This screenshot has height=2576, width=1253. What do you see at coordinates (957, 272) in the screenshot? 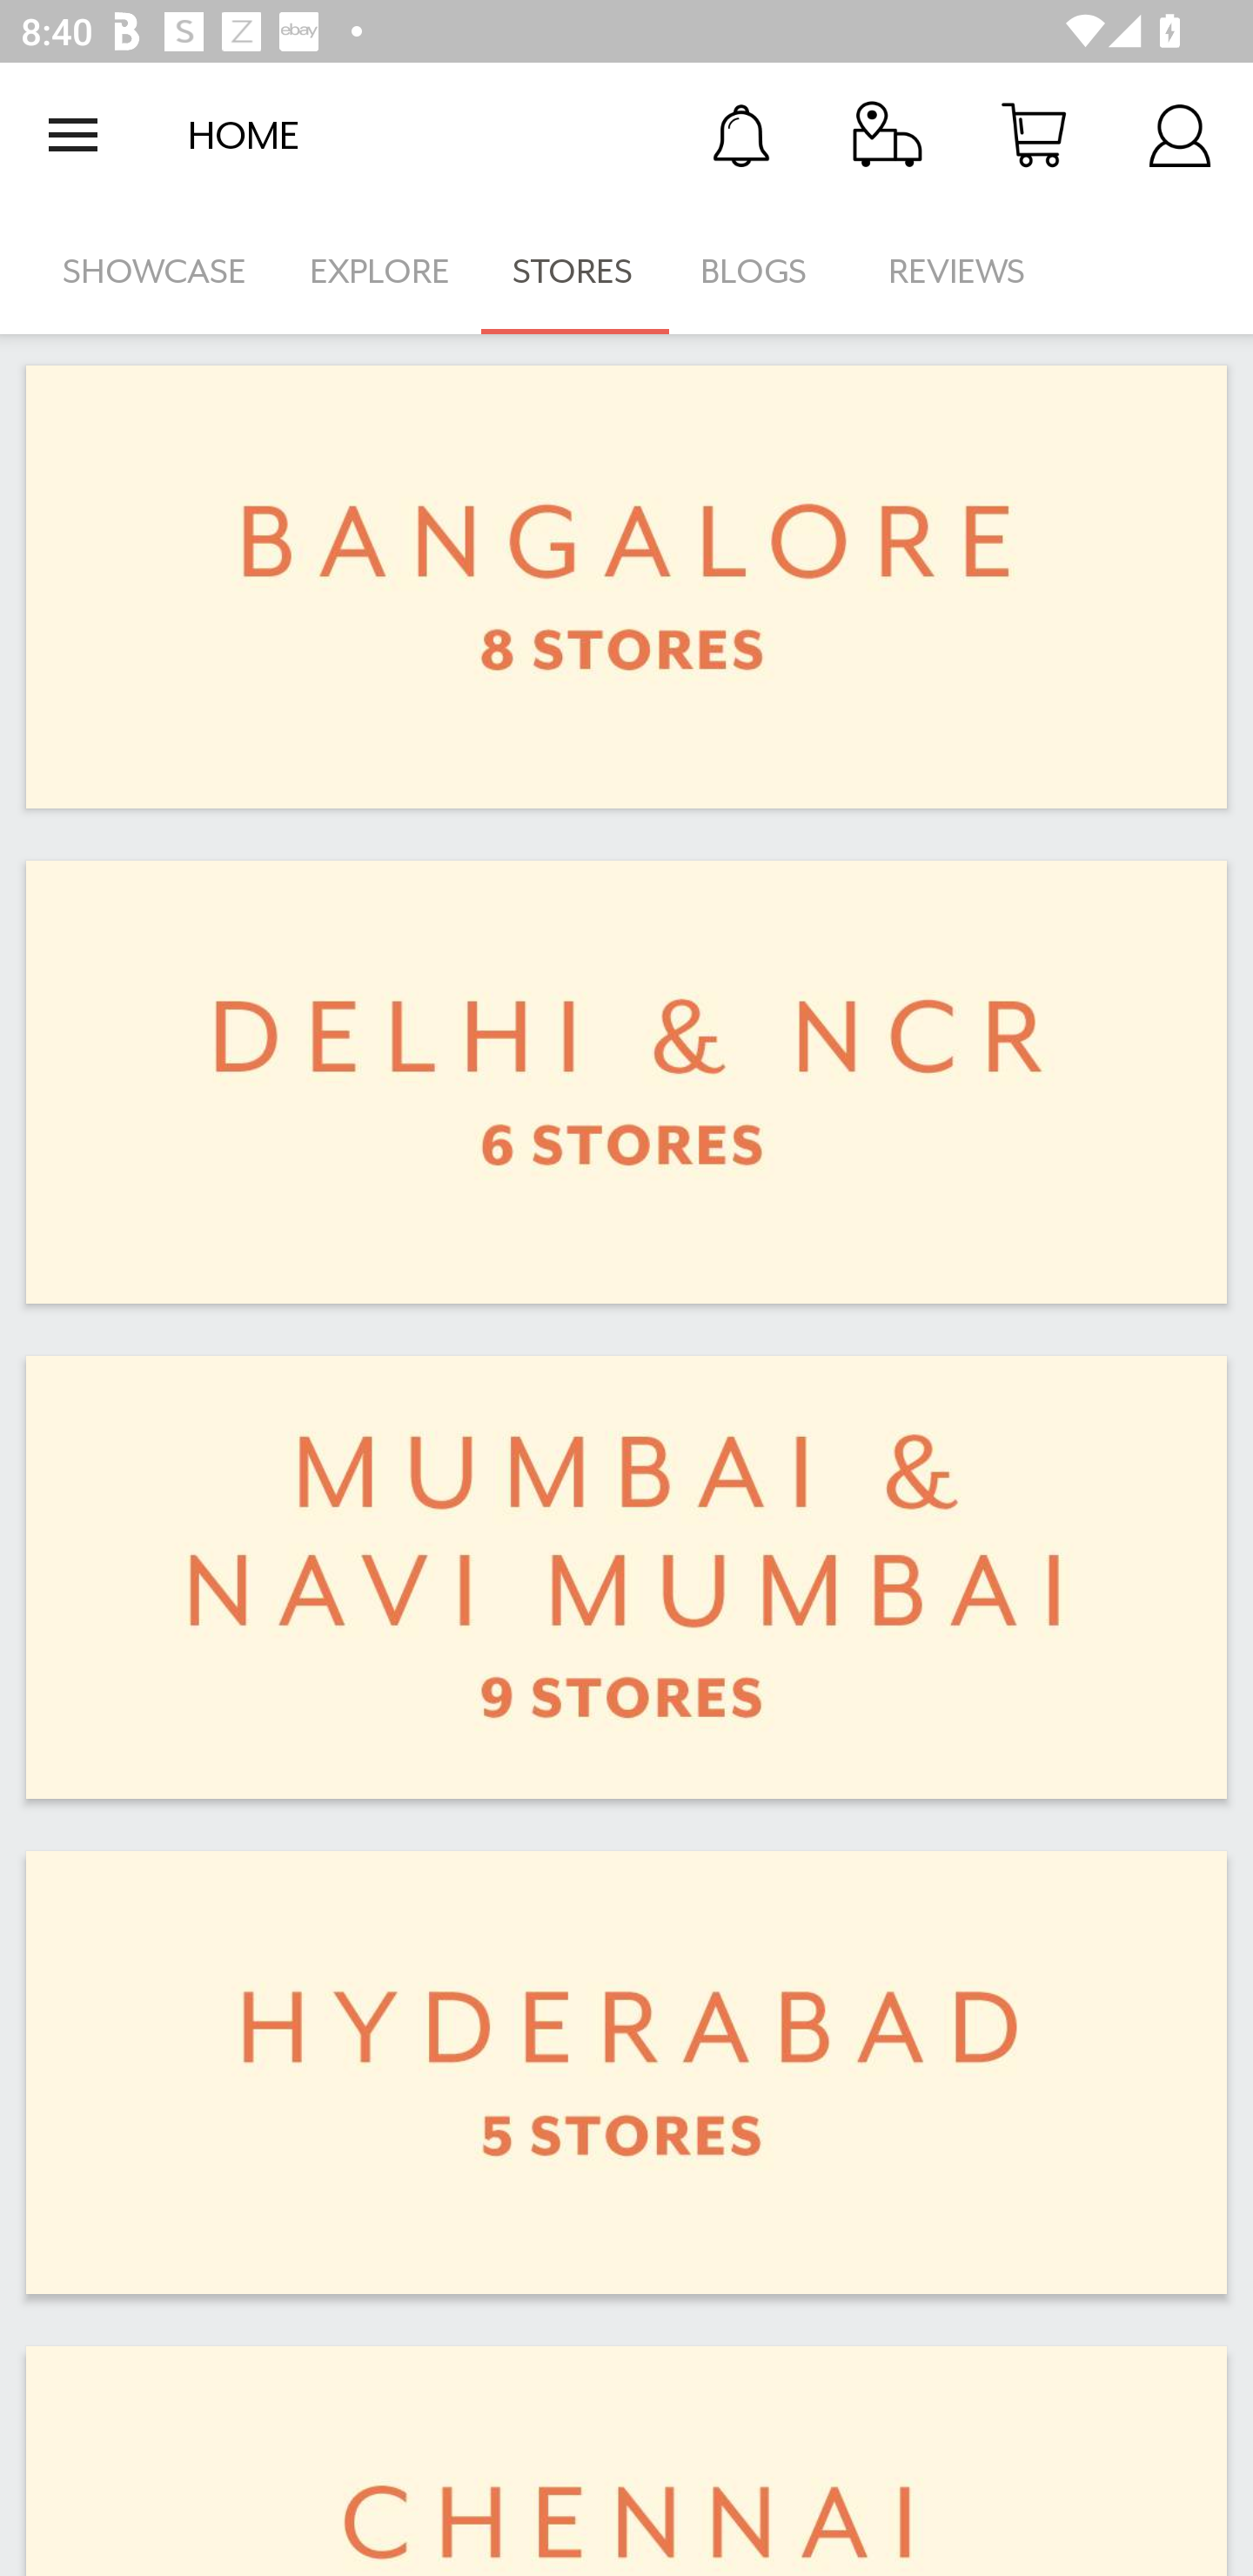
I see `REVIEWS` at bounding box center [957, 272].